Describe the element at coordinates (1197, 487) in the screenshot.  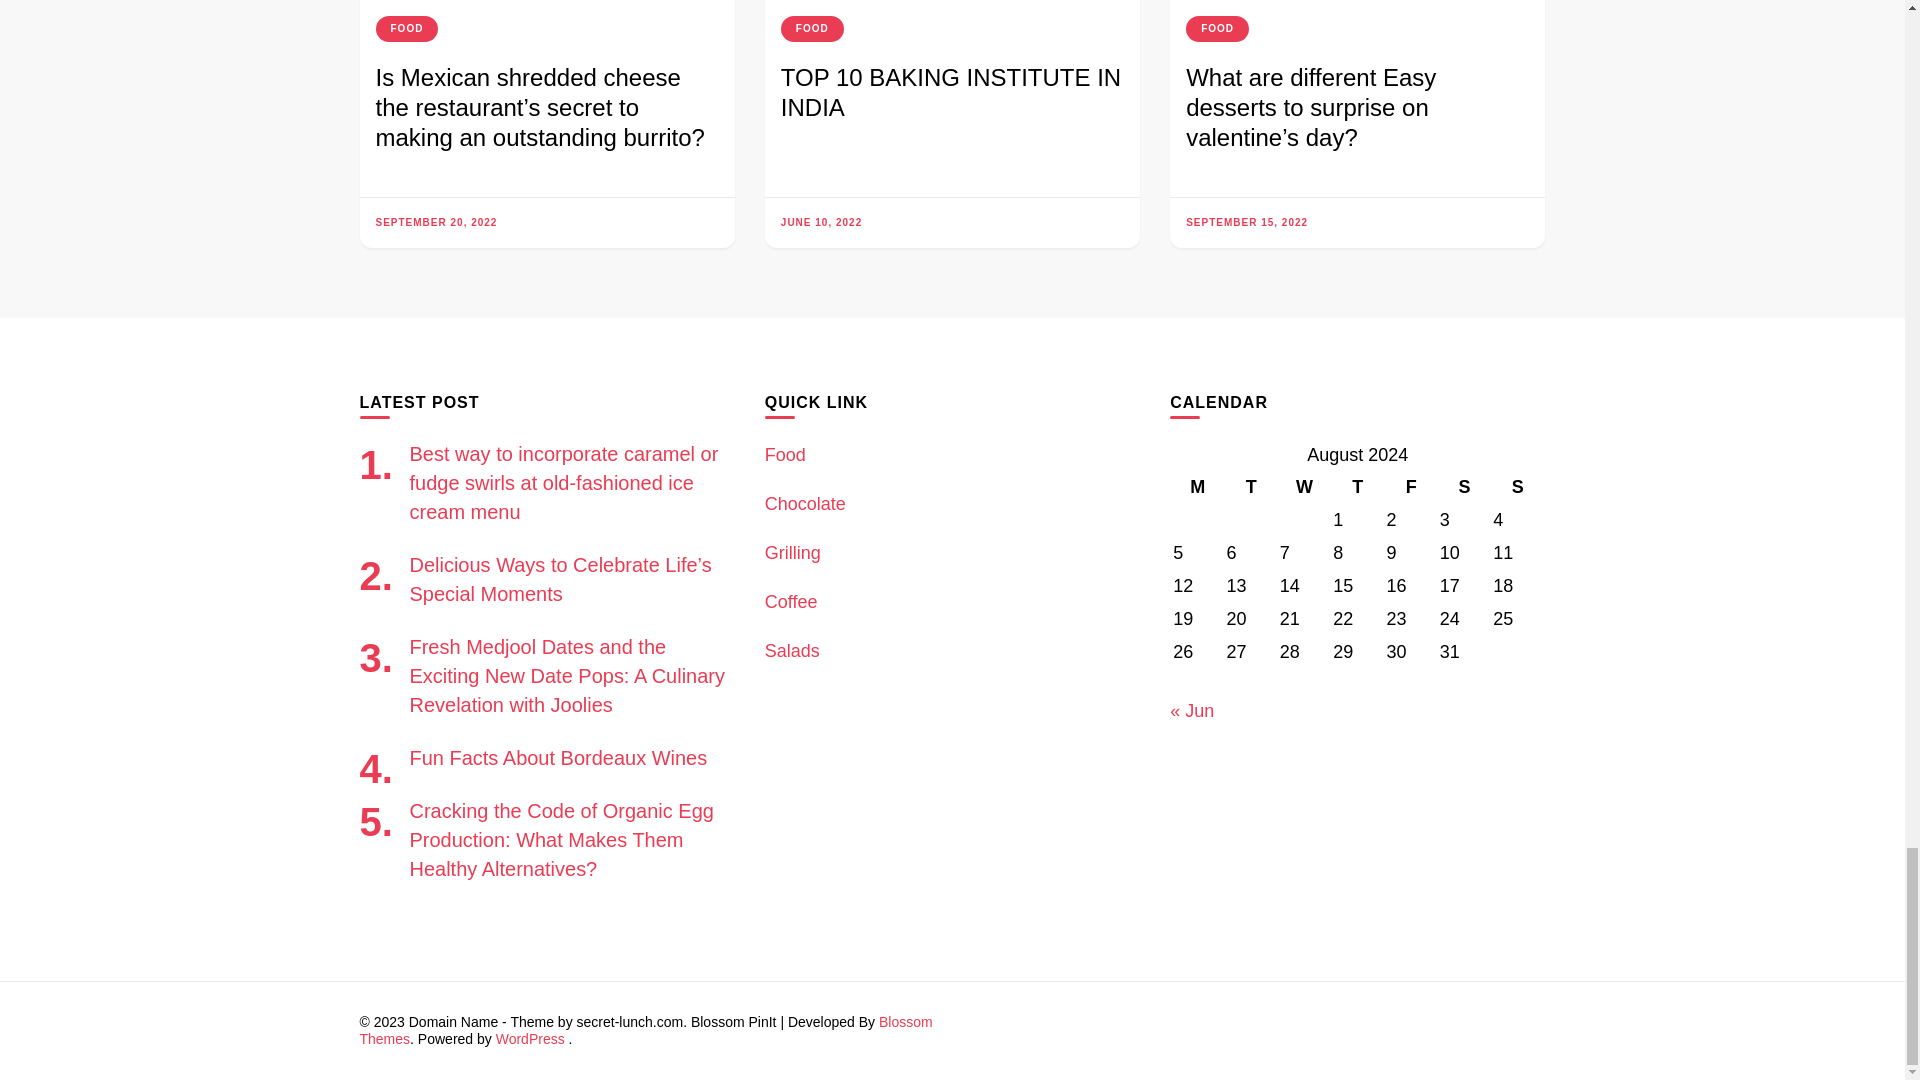
I see `Monday` at that location.